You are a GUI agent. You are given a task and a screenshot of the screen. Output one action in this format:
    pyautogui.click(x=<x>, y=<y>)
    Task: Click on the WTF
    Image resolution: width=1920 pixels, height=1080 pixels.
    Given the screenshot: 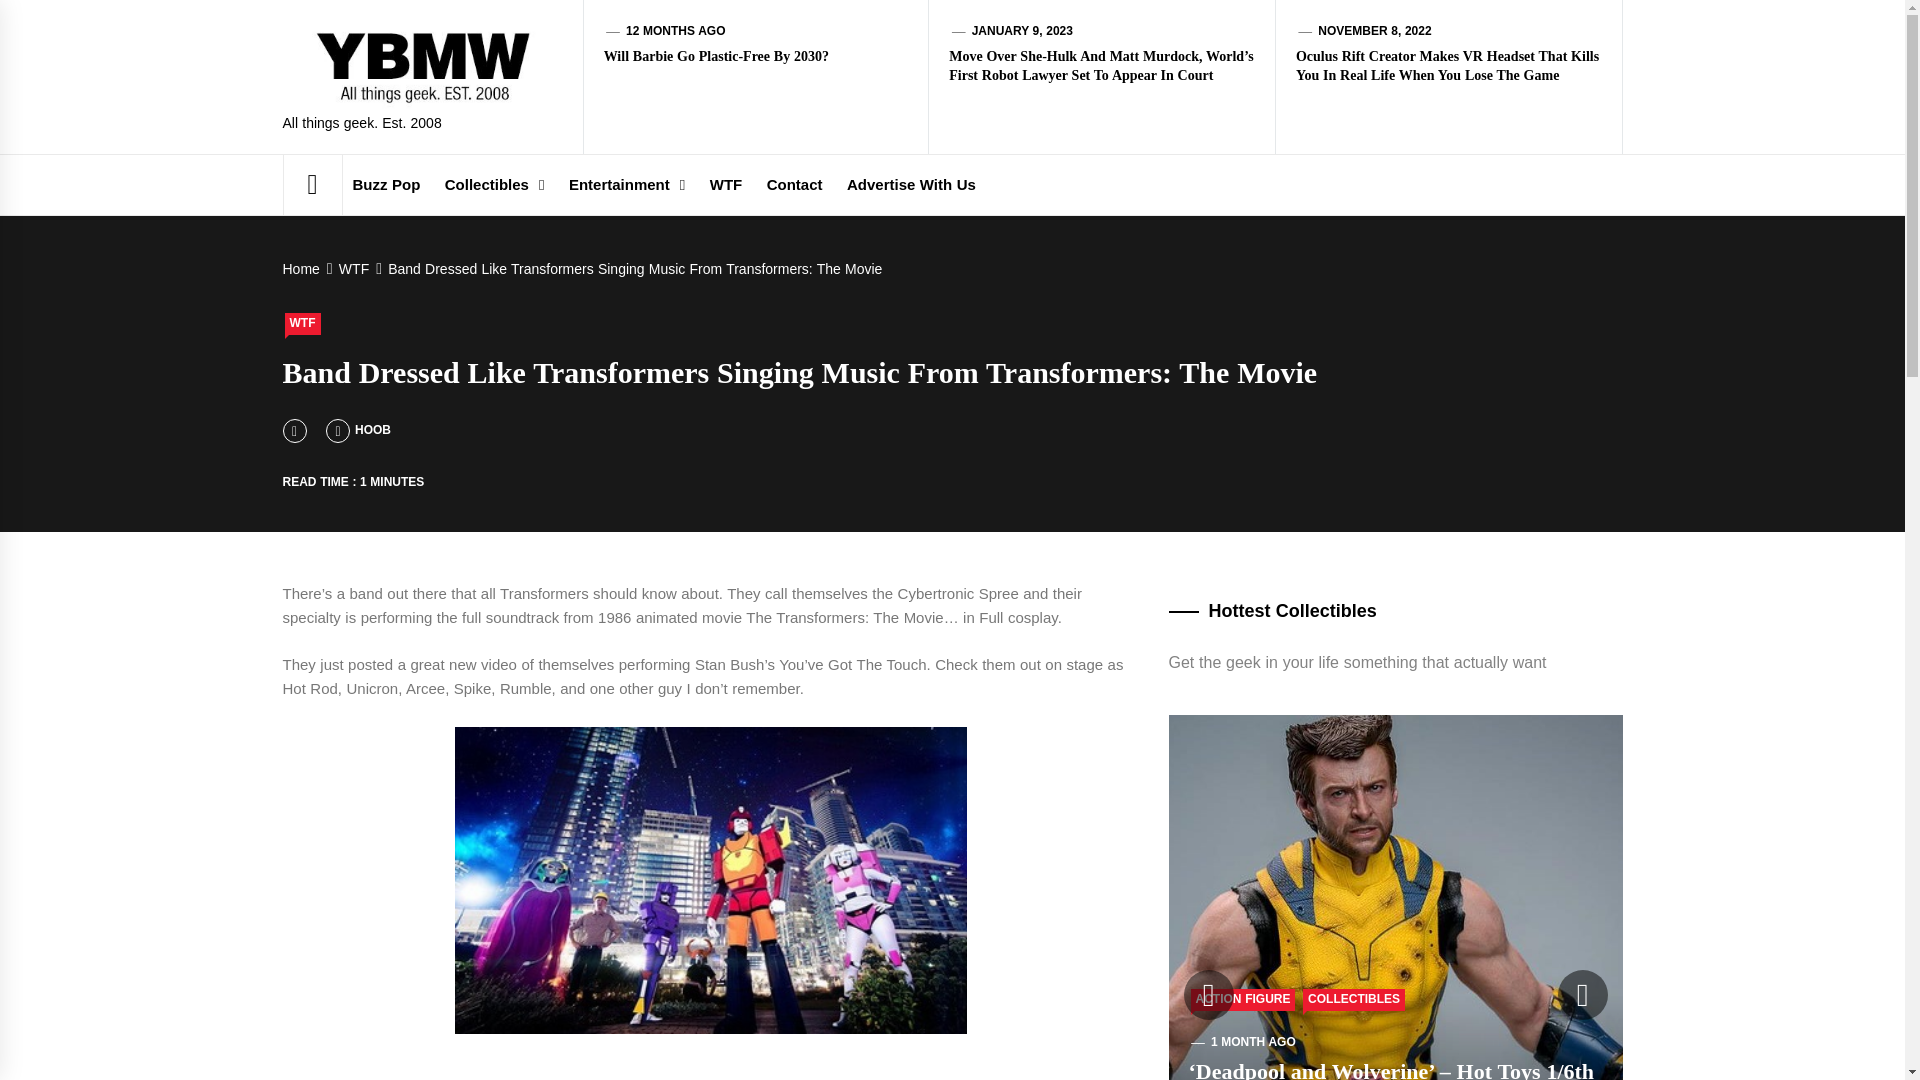 What is the action you would take?
    pyautogui.click(x=351, y=268)
    